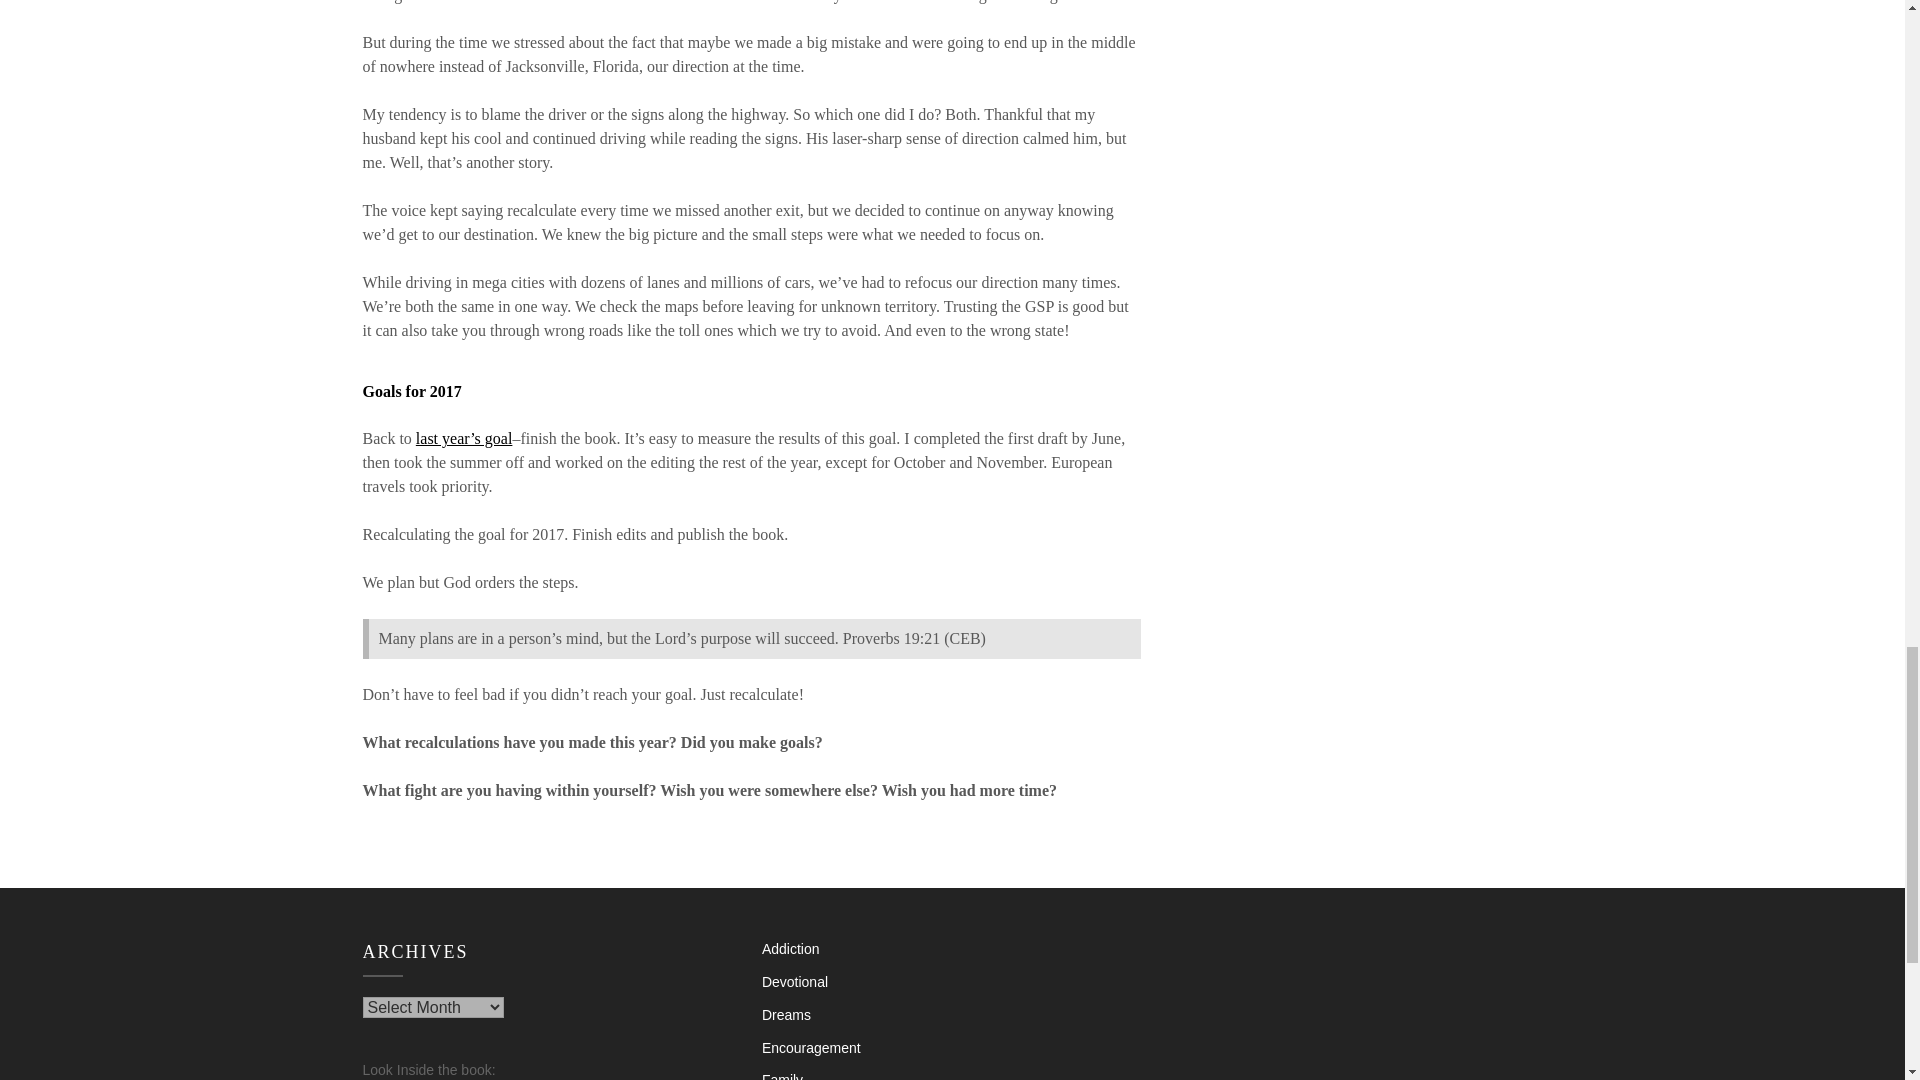 The height and width of the screenshot is (1080, 1920). What do you see at coordinates (811, 1048) in the screenshot?
I see `Encouragement` at bounding box center [811, 1048].